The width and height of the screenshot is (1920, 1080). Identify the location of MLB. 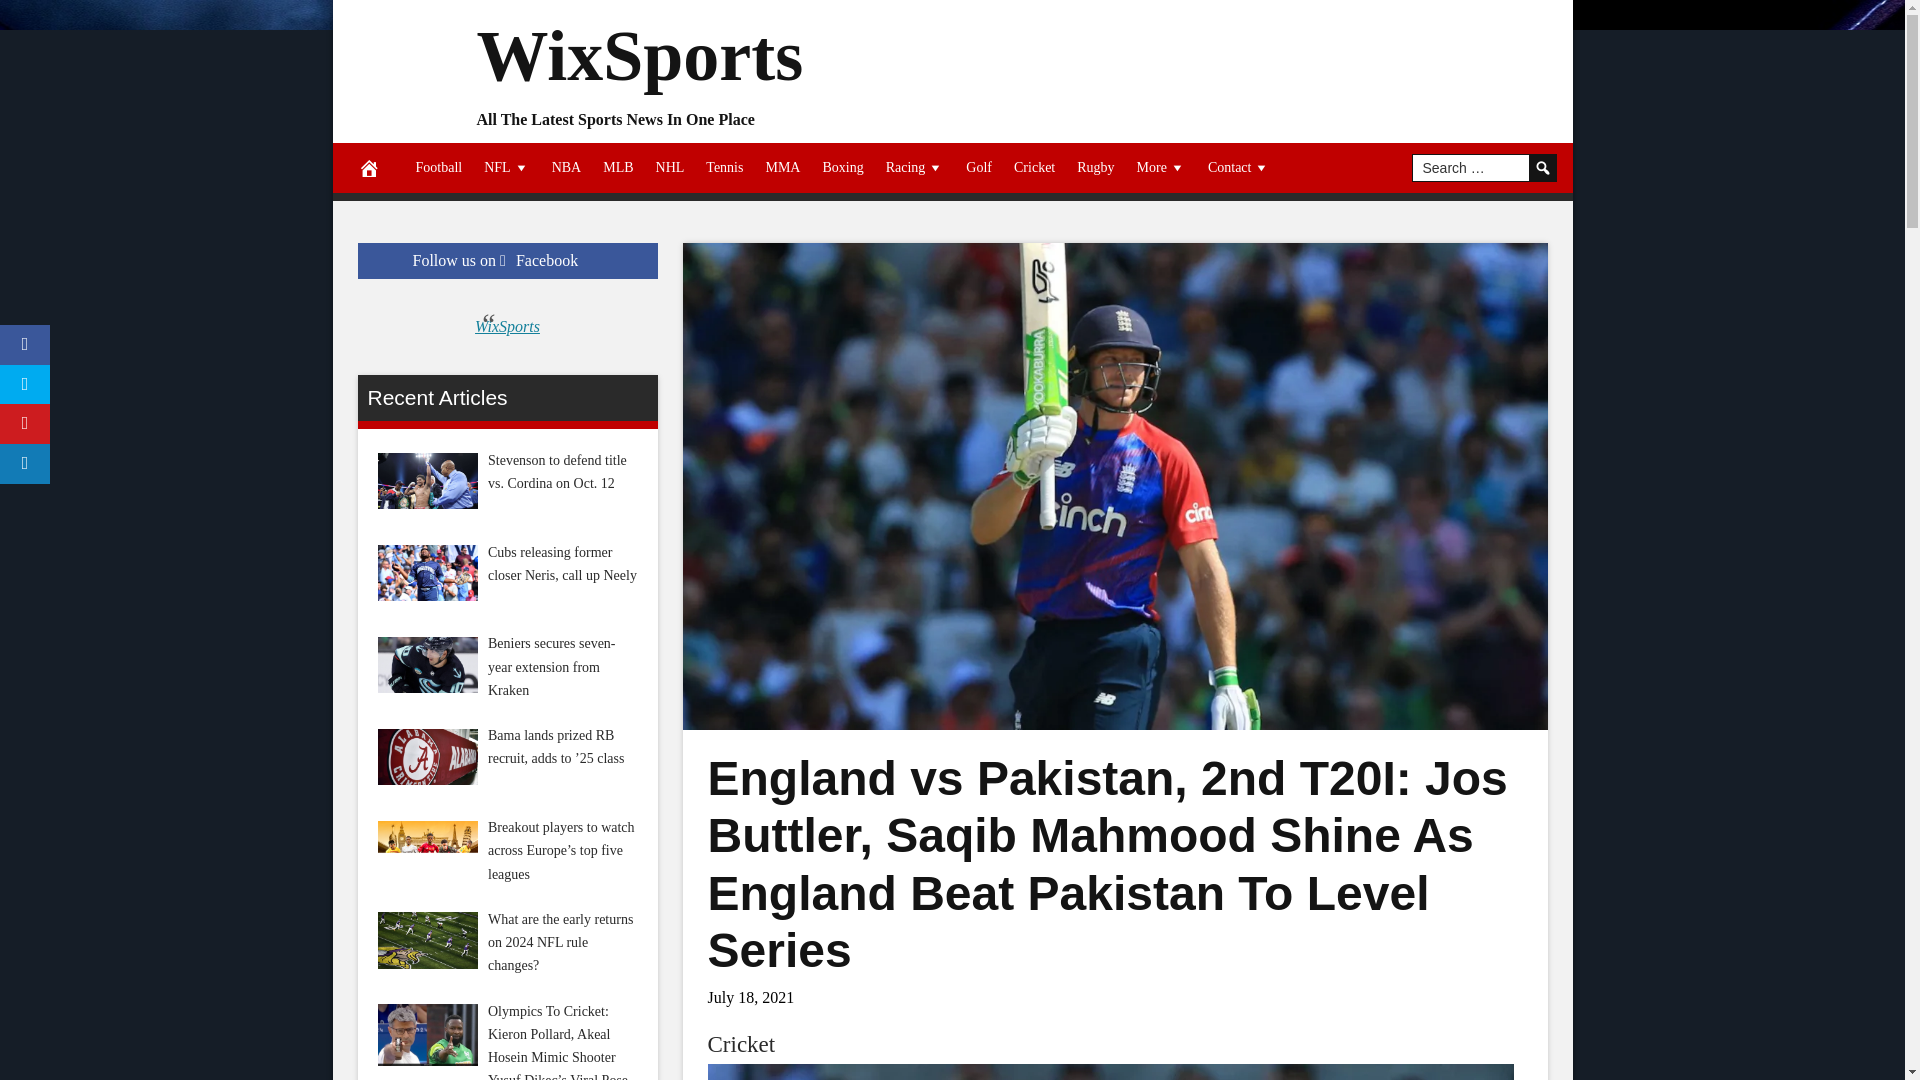
(617, 168).